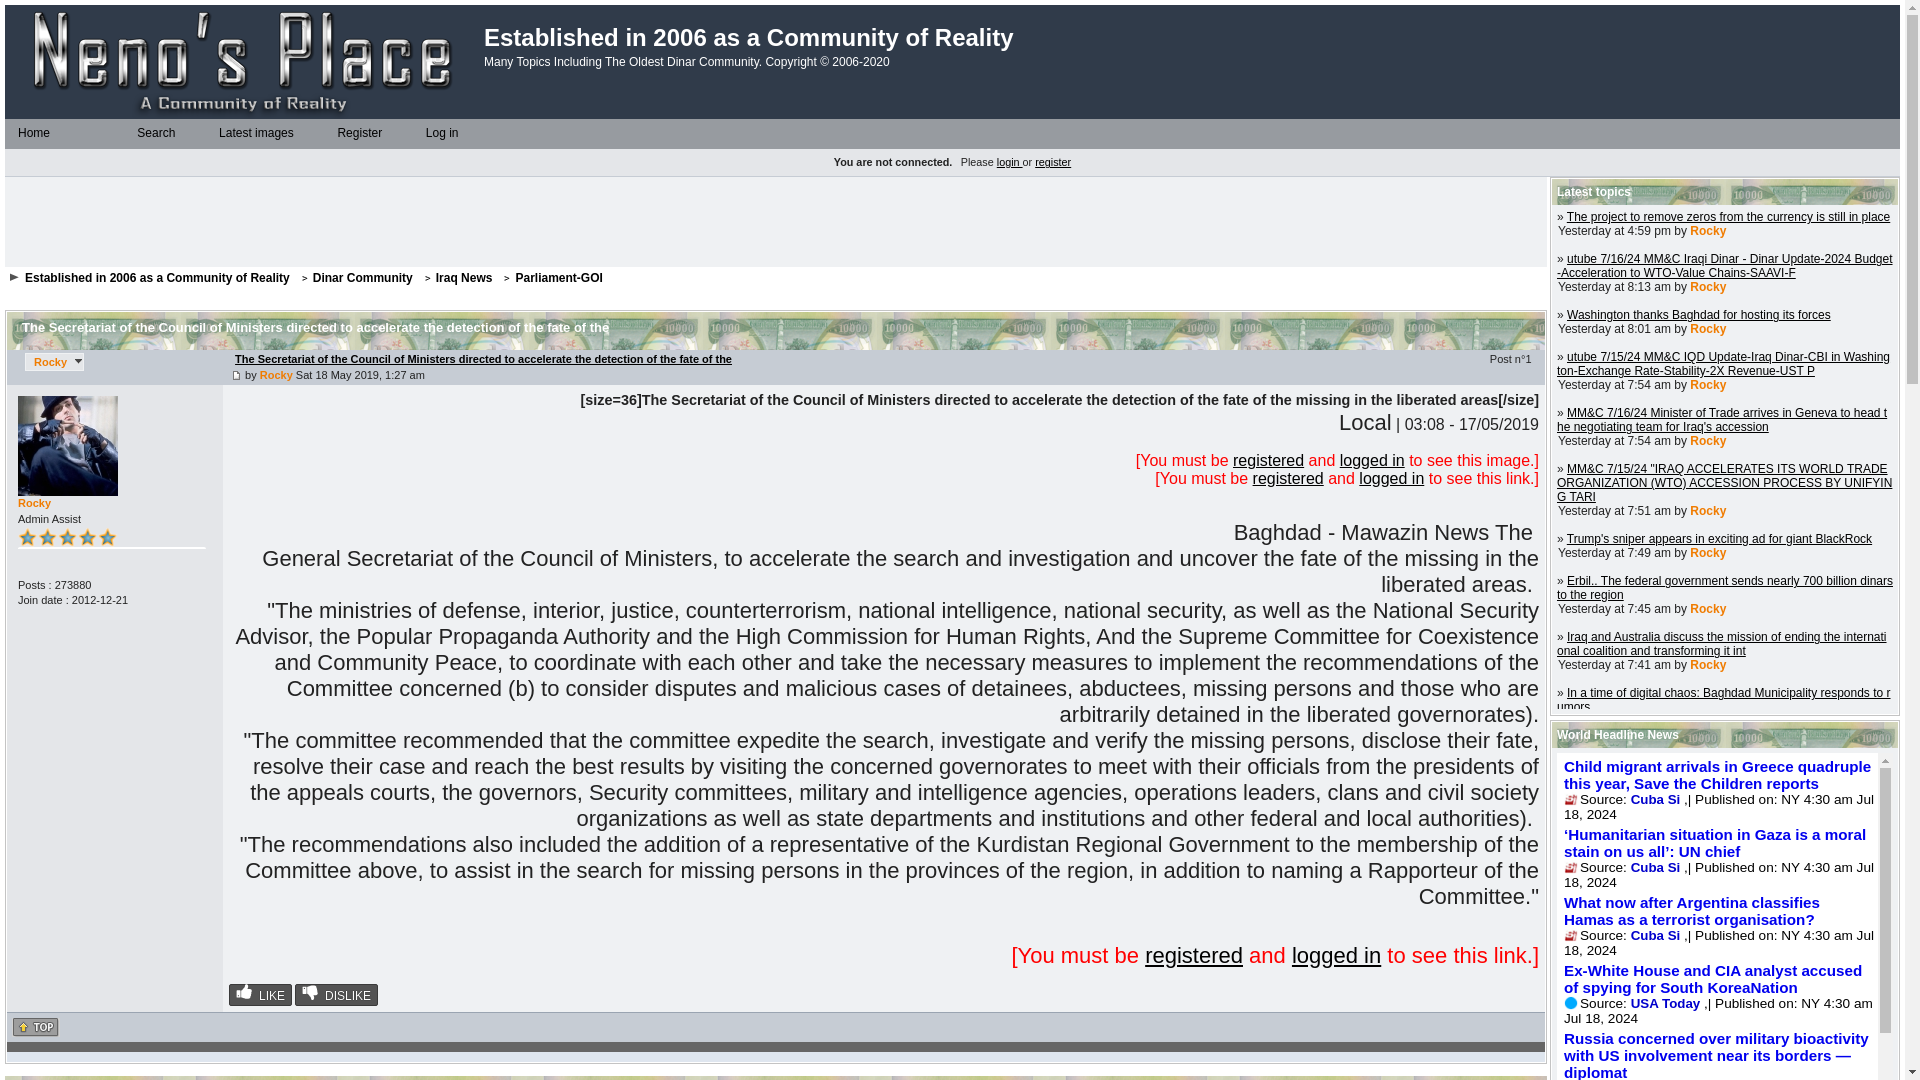  What do you see at coordinates (558, 278) in the screenshot?
I see `Parliament-GOI` at bounding box center [558, 278].